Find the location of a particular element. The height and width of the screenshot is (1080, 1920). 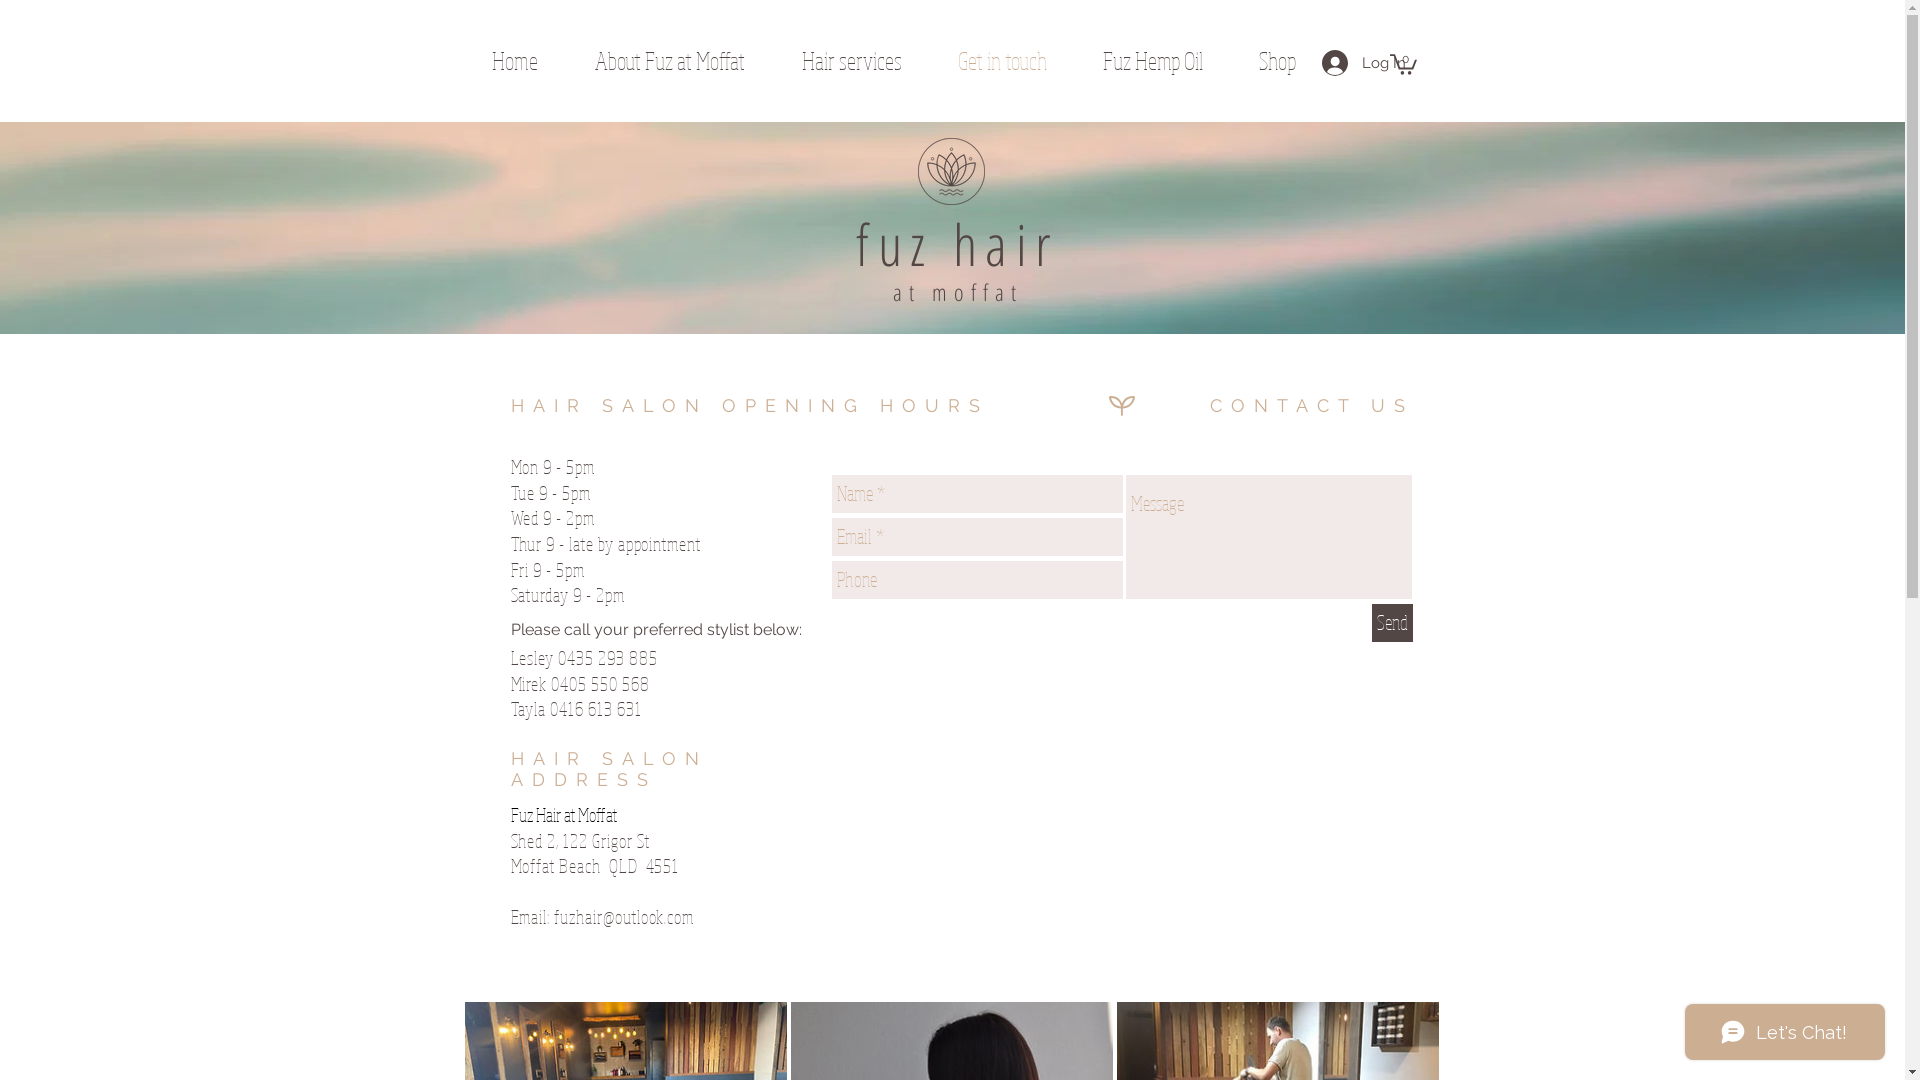

Shop is located at coordinates (1294, 60).